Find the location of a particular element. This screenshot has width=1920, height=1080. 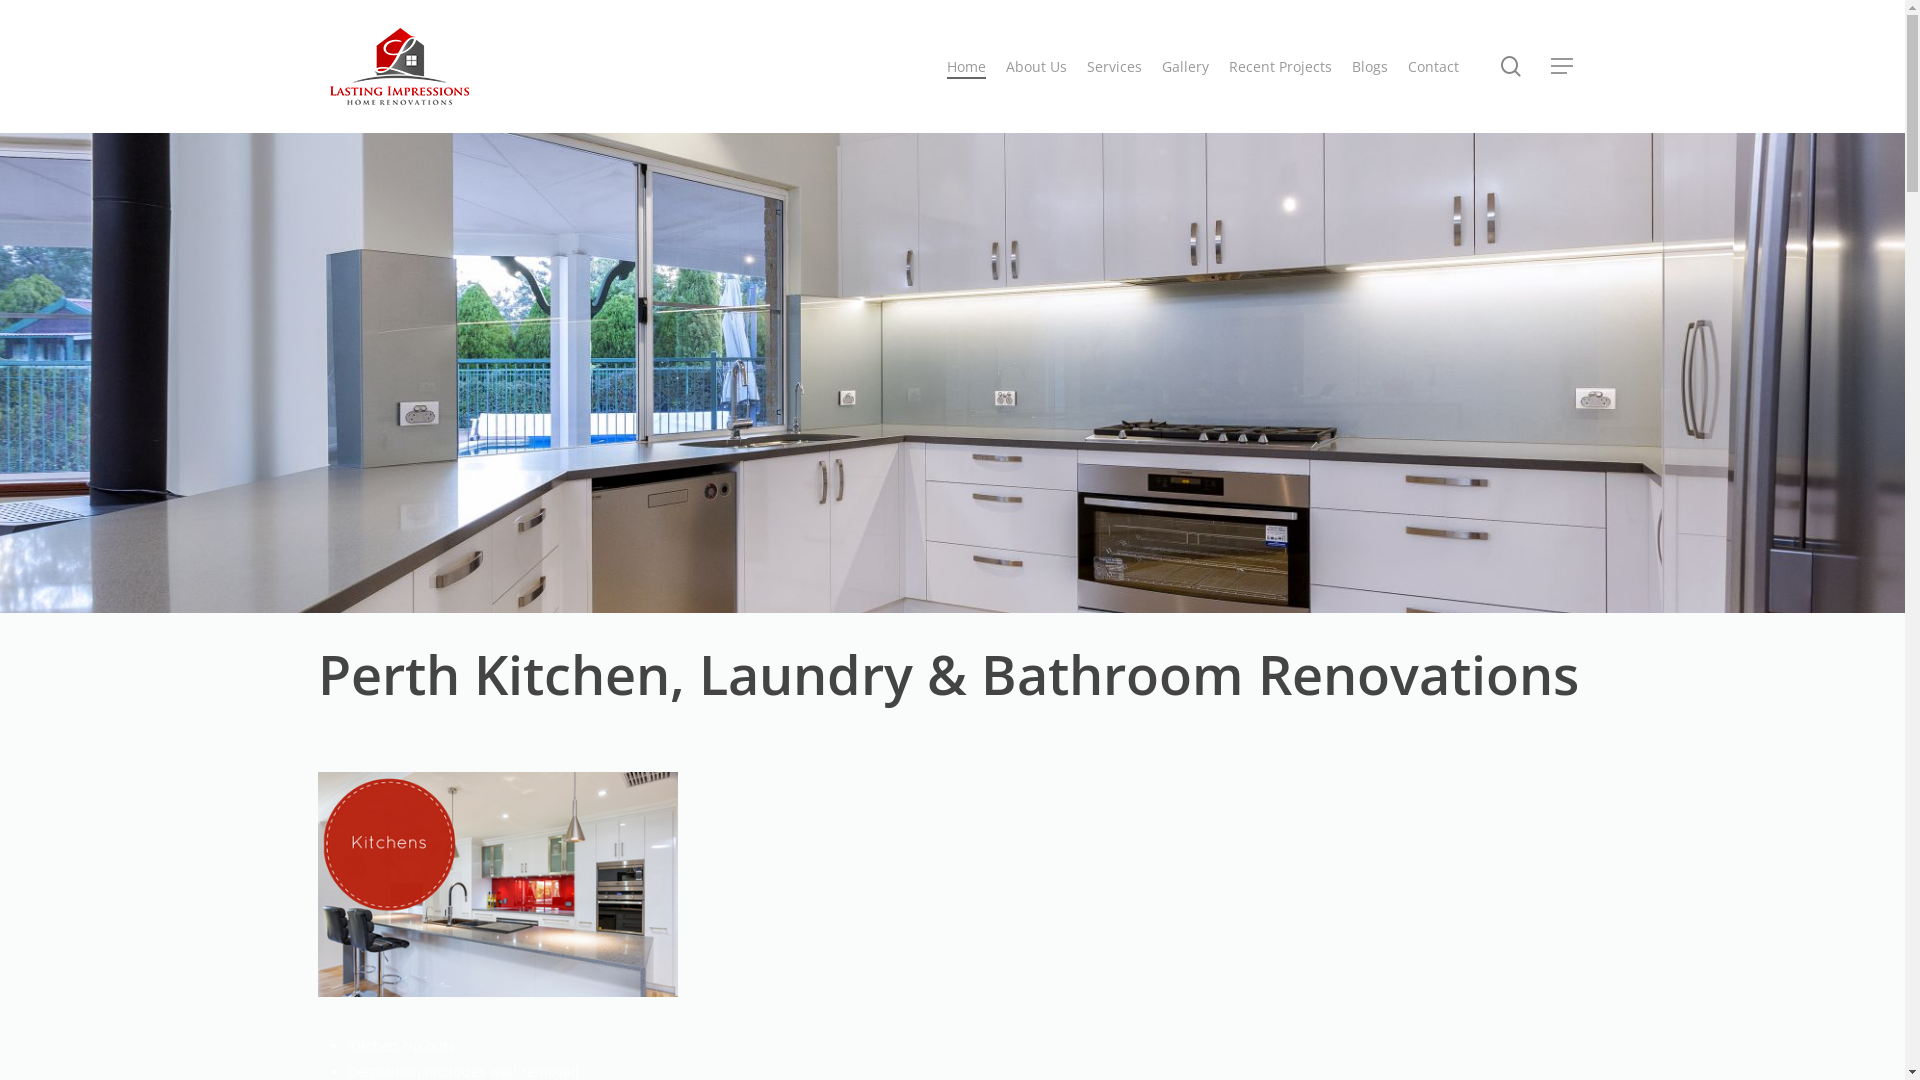

Blogs is located at coordinates (1370, 66).